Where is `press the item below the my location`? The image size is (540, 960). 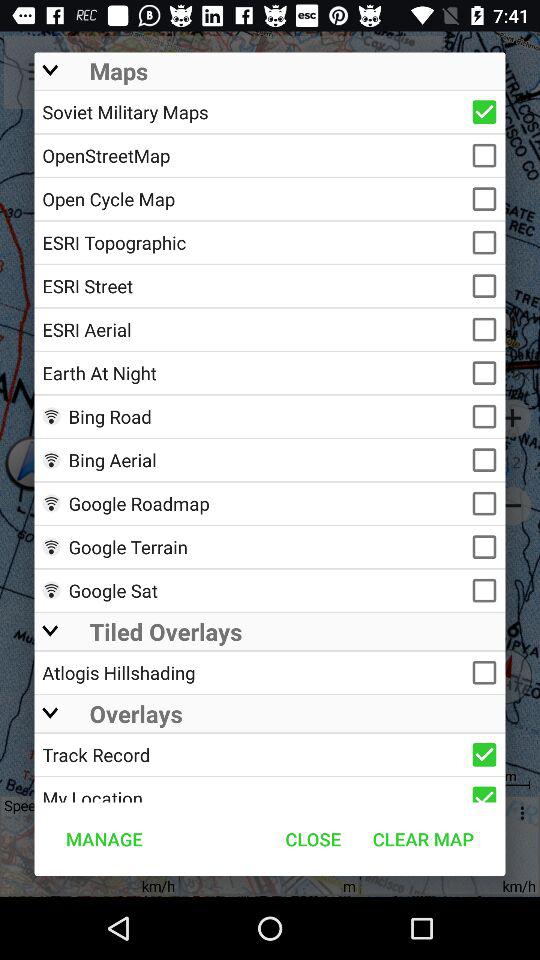 press the item below the my location is located at coordinates (313, 838).